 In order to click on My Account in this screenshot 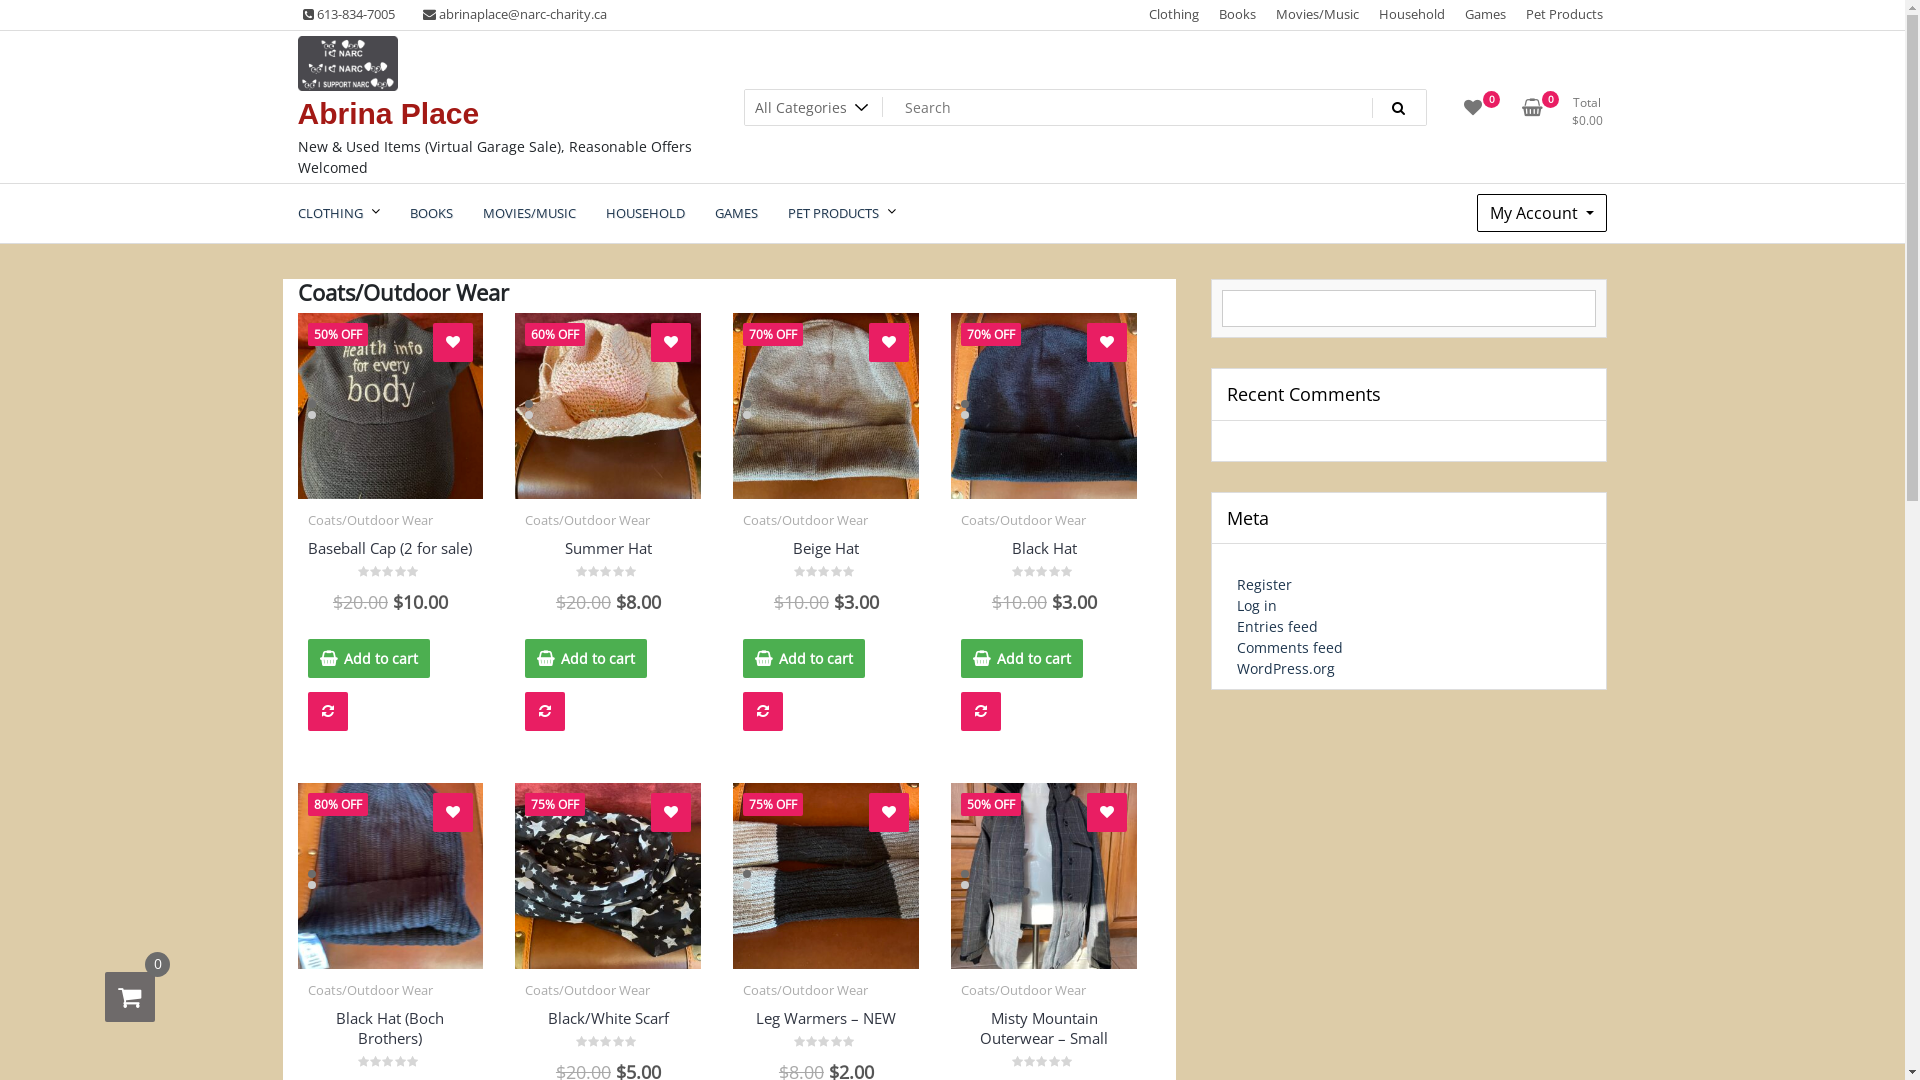, I will do `click(1542, 213)`.